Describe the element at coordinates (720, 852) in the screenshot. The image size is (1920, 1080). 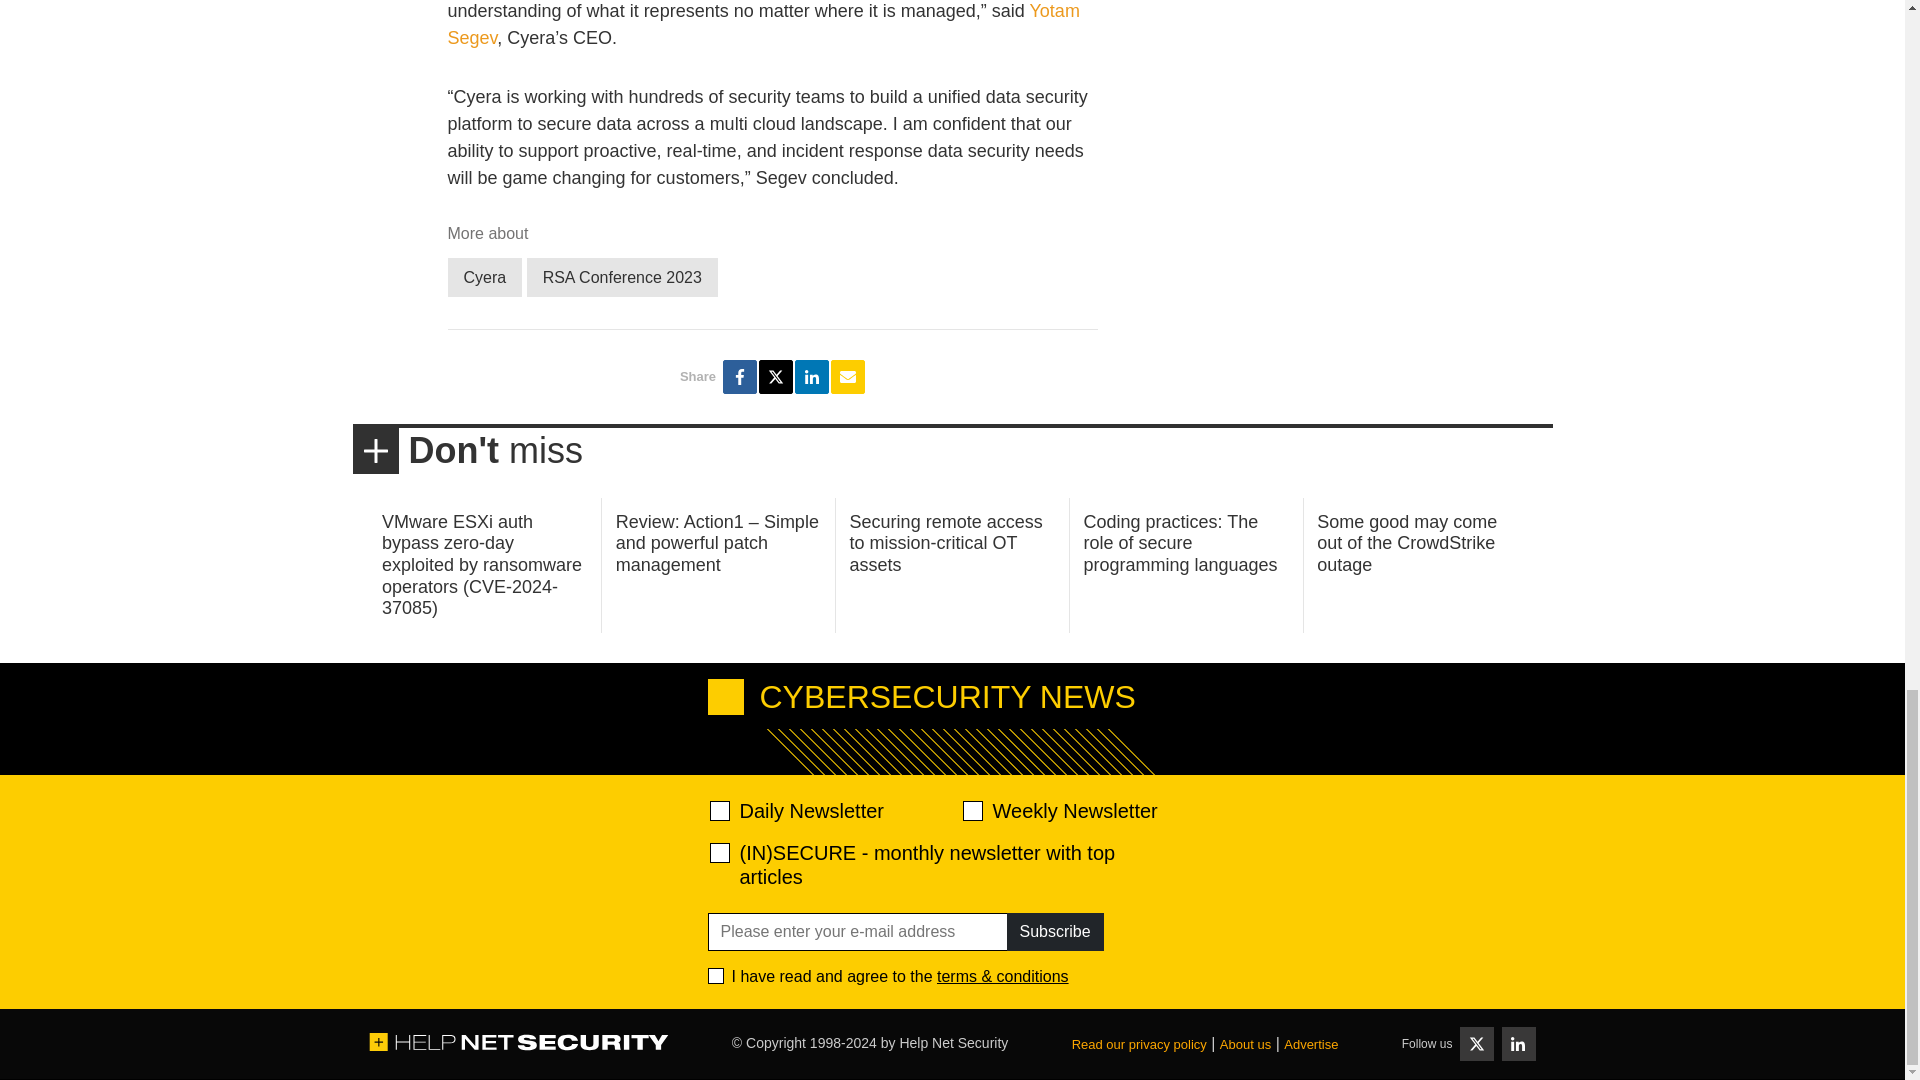
I see `28abe5d9ef` at that location.